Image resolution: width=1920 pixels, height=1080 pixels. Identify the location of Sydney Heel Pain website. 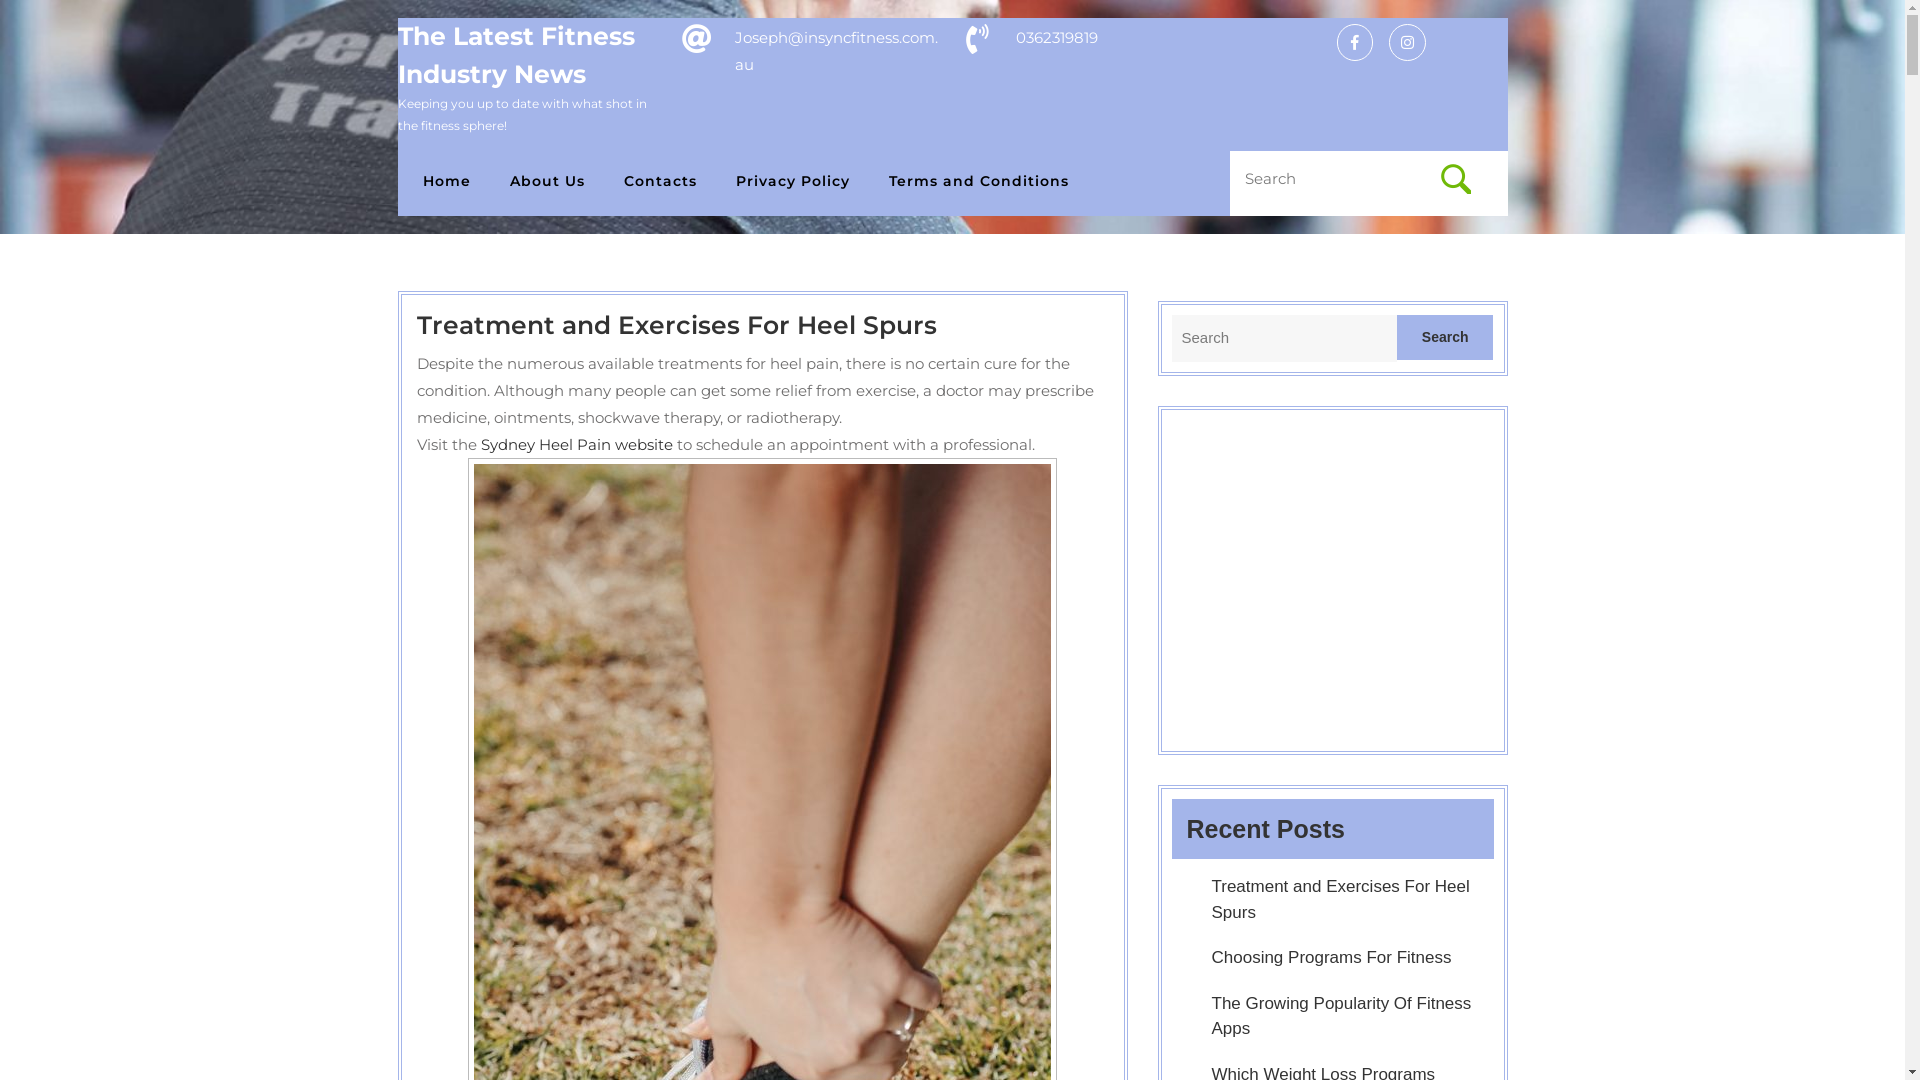
(576, 444).